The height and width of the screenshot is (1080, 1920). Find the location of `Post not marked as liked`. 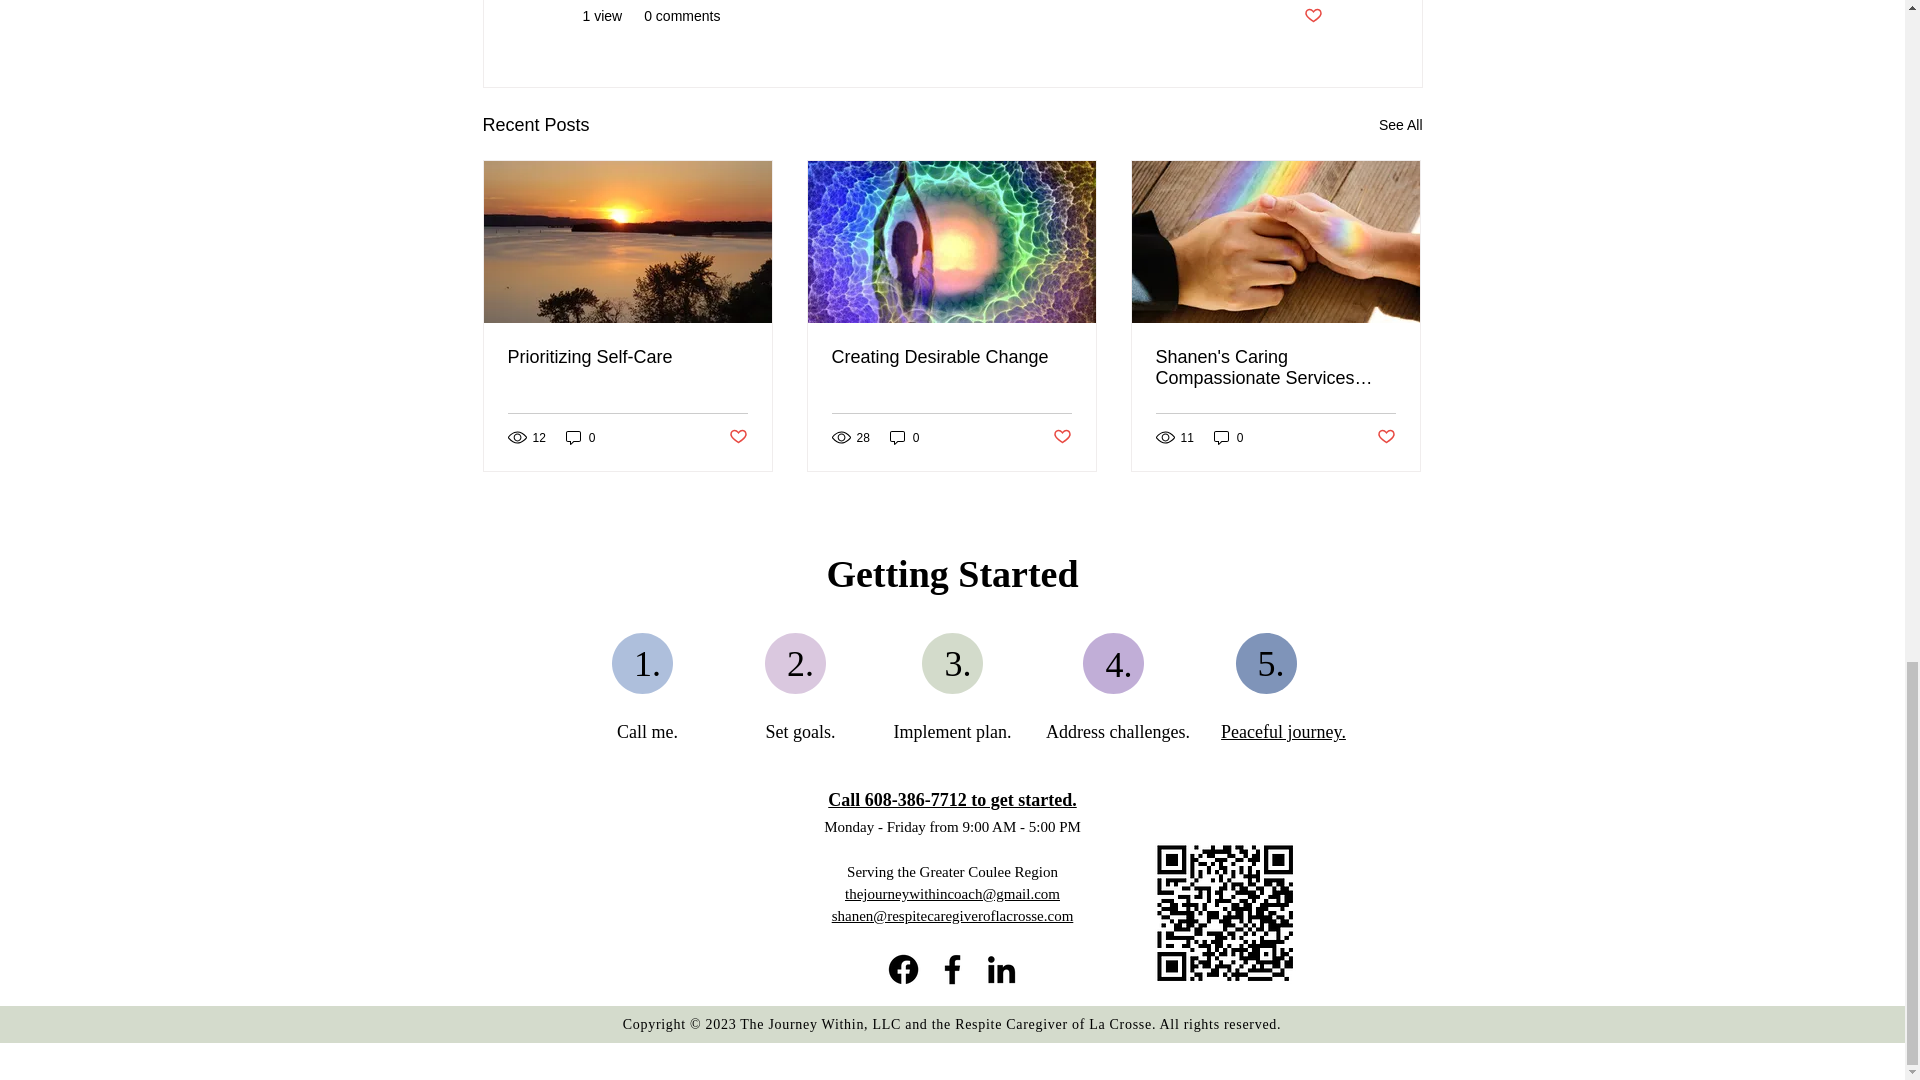

Post not marked as liked is located at coordinates (1386, 437).